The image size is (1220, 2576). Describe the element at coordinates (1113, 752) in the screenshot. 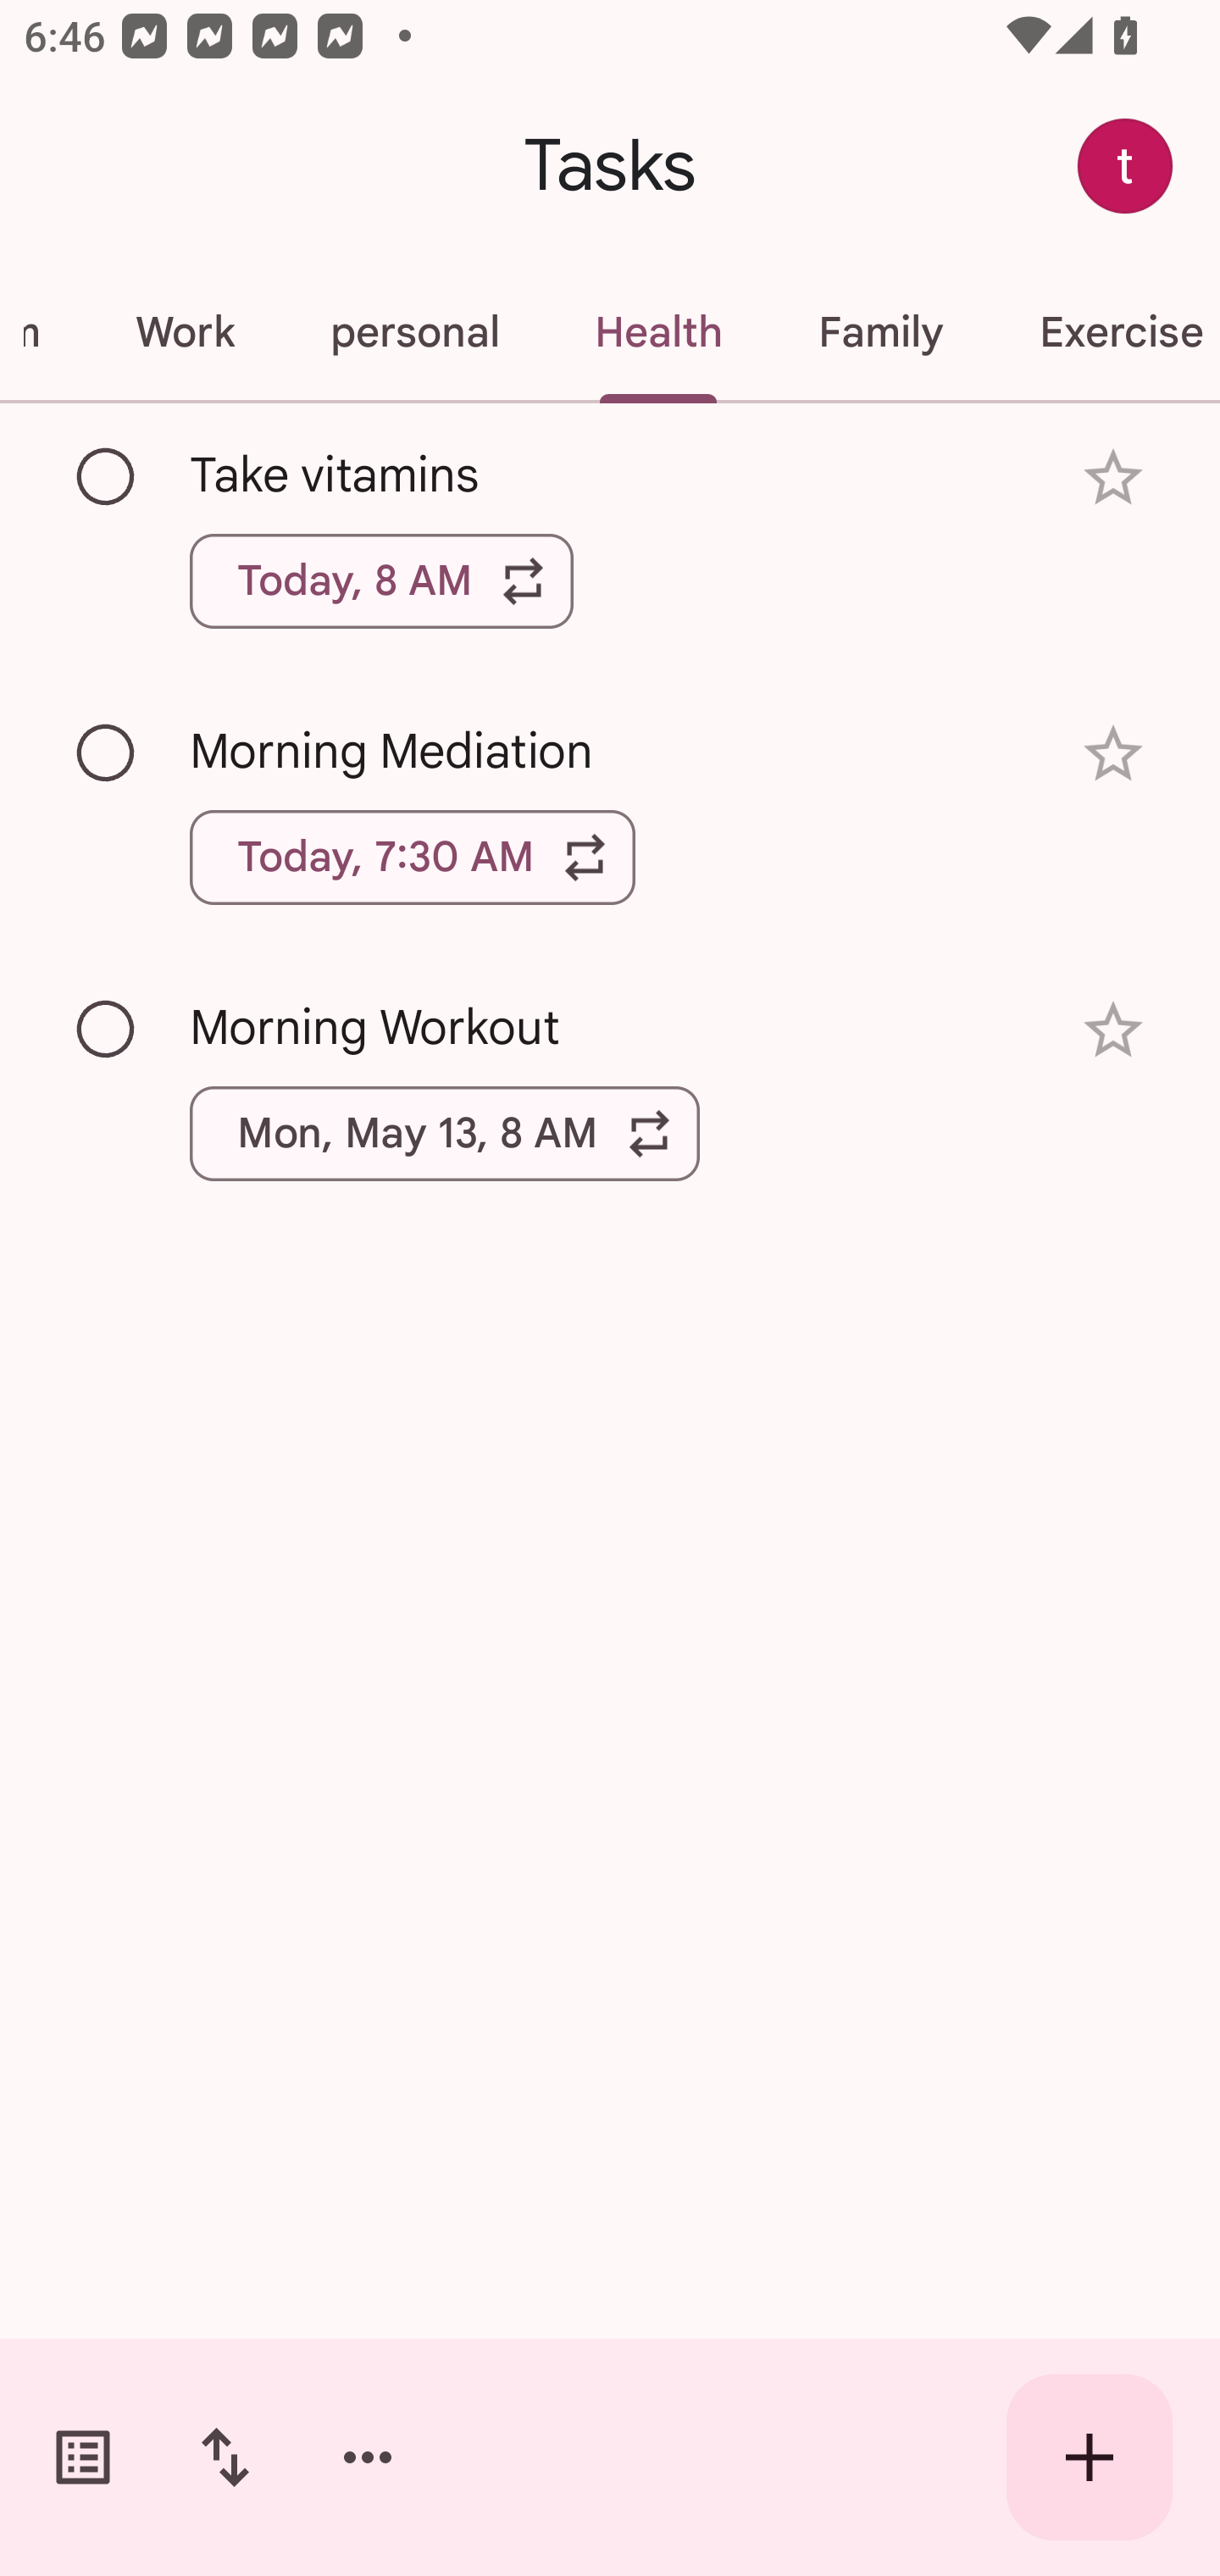

I see `Add star` at that location.